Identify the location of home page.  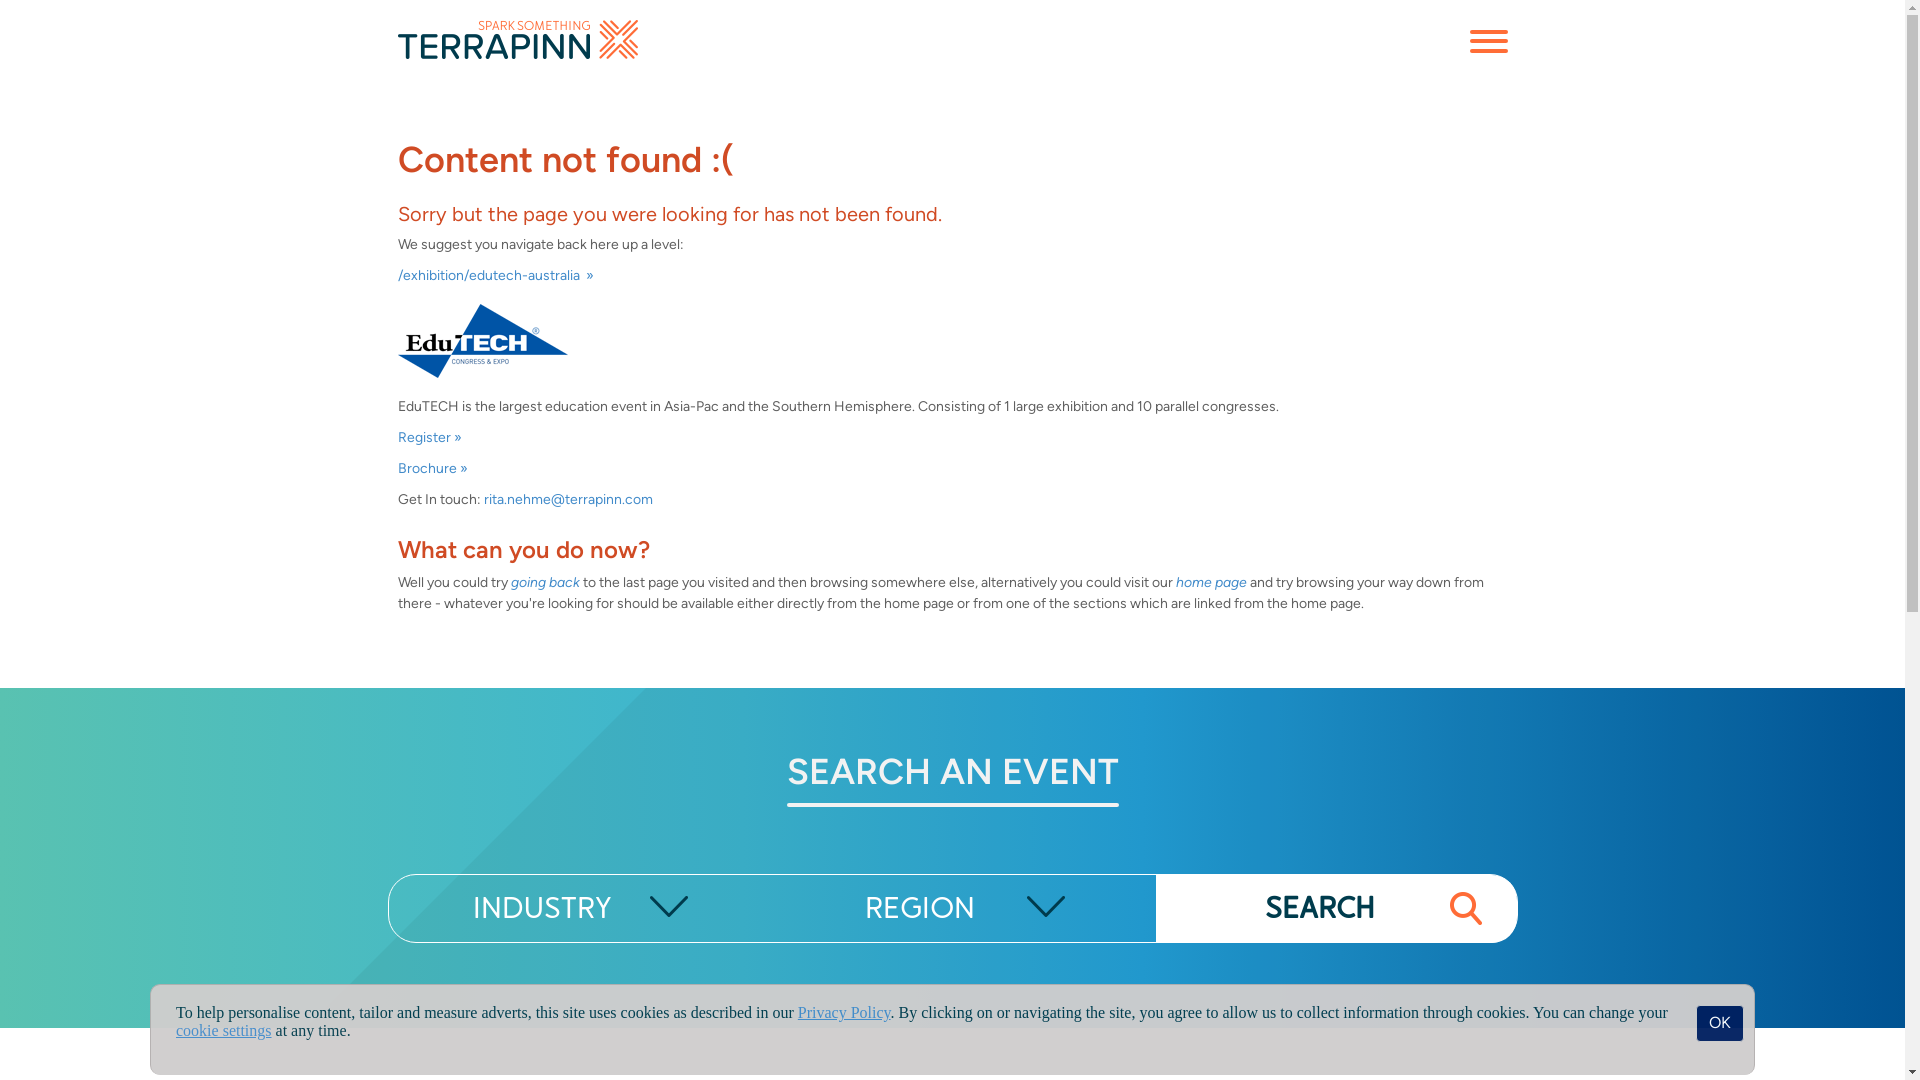
(1212, 582).